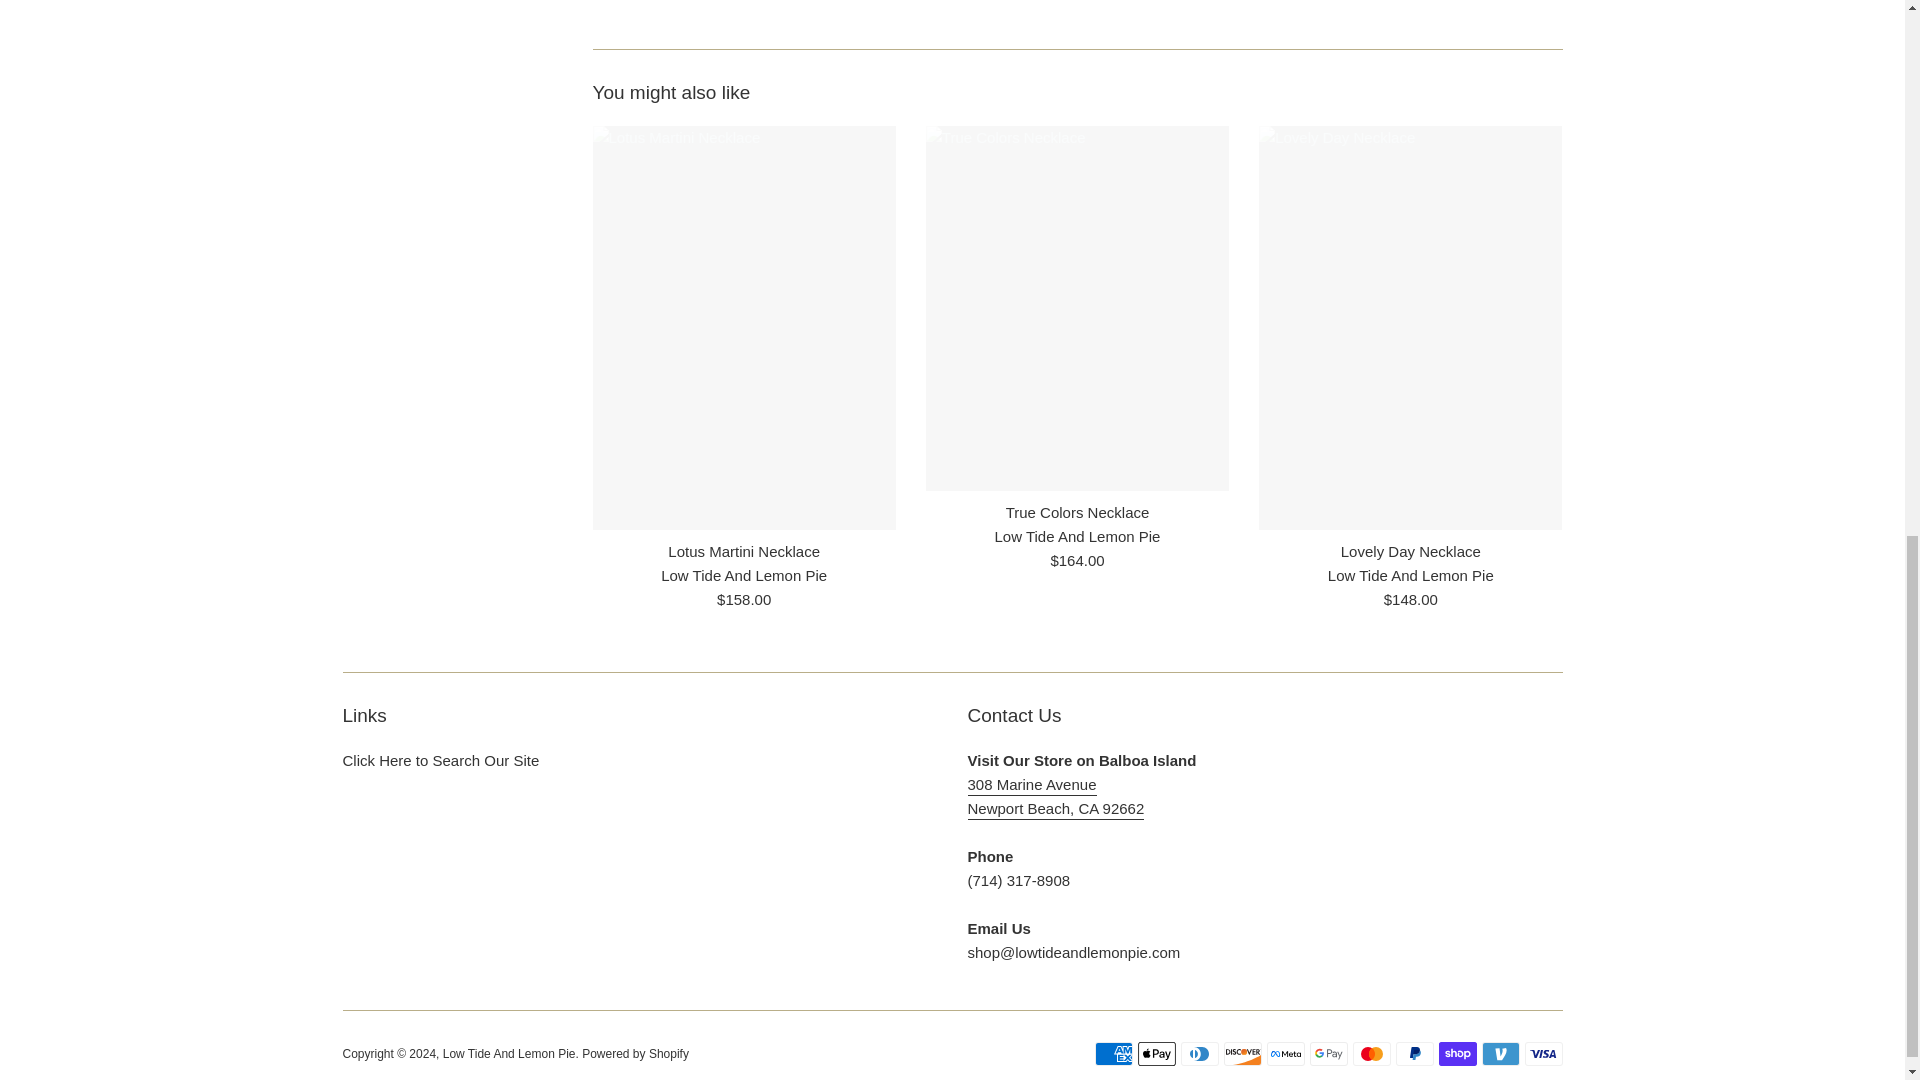  I want to click on Lotus Martini Necklace, so click(744, 552).